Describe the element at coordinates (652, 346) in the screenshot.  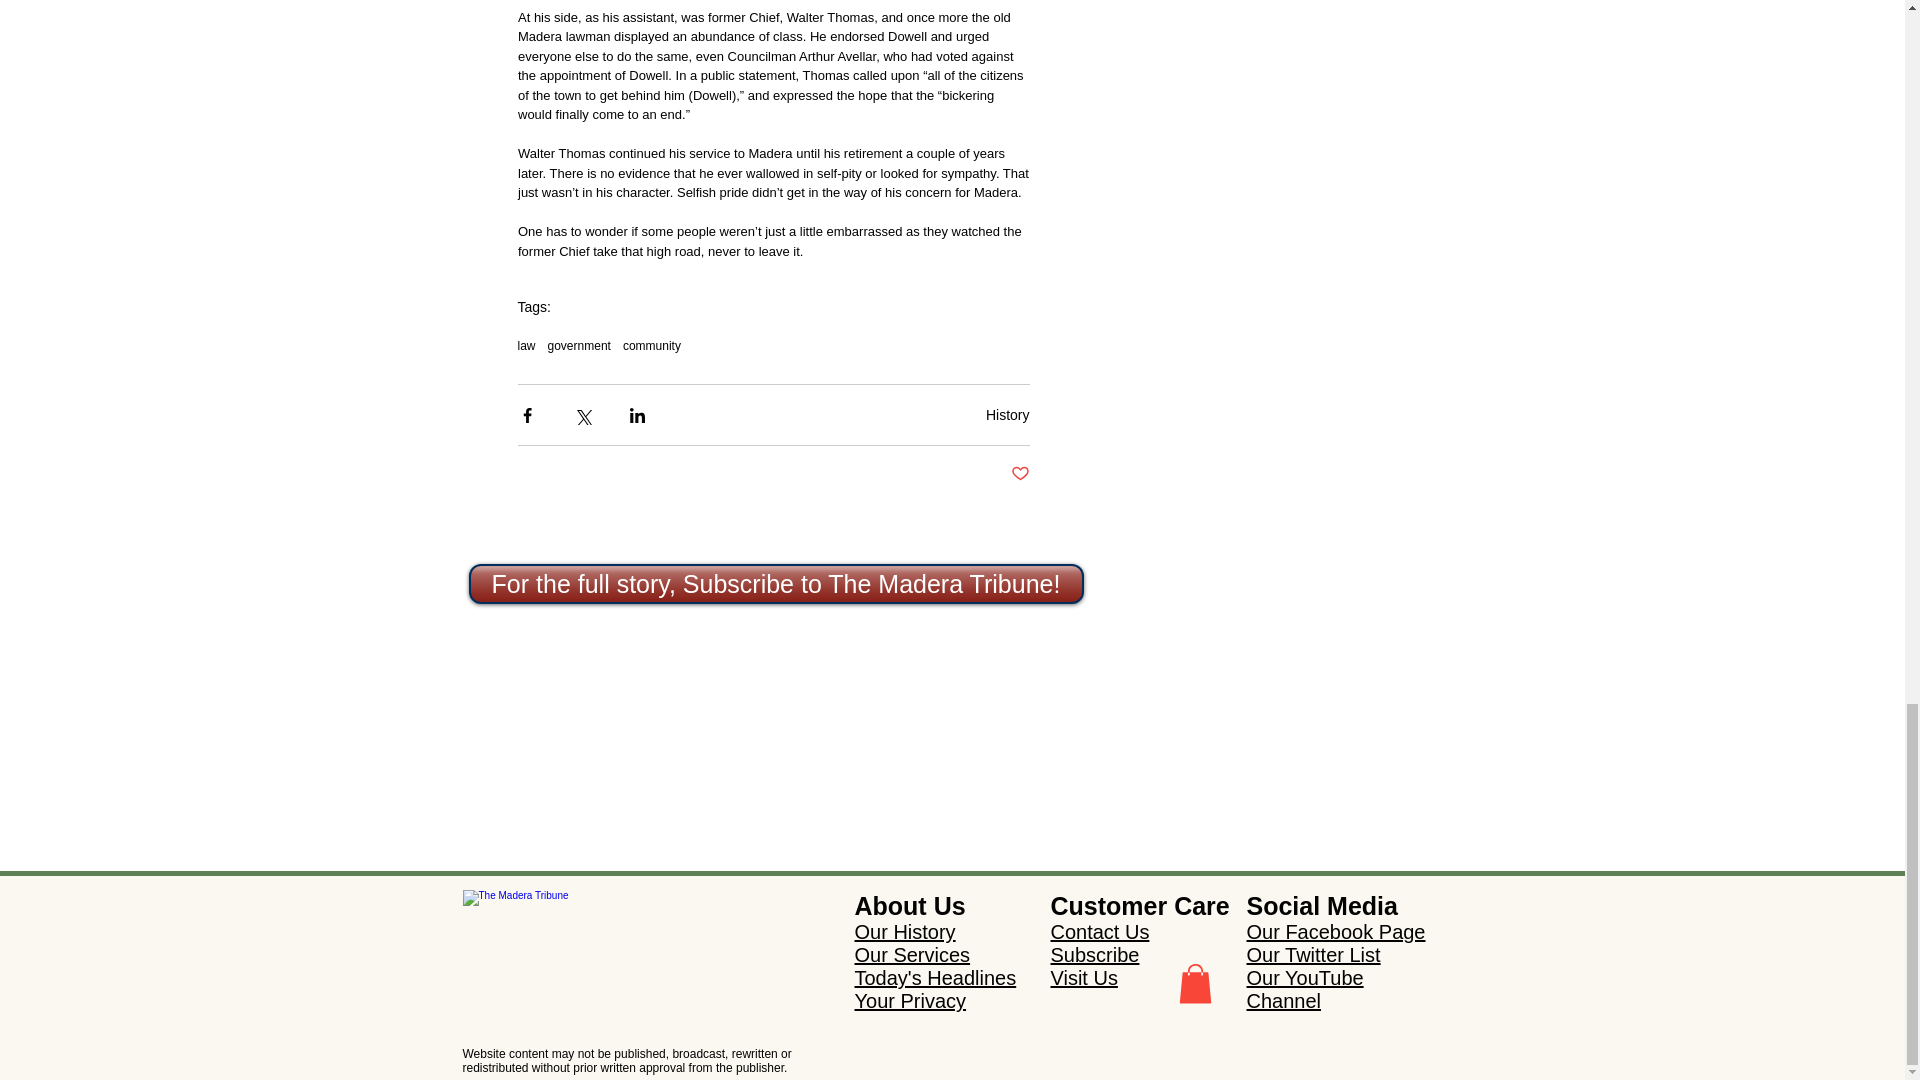
I see `community` at that location.